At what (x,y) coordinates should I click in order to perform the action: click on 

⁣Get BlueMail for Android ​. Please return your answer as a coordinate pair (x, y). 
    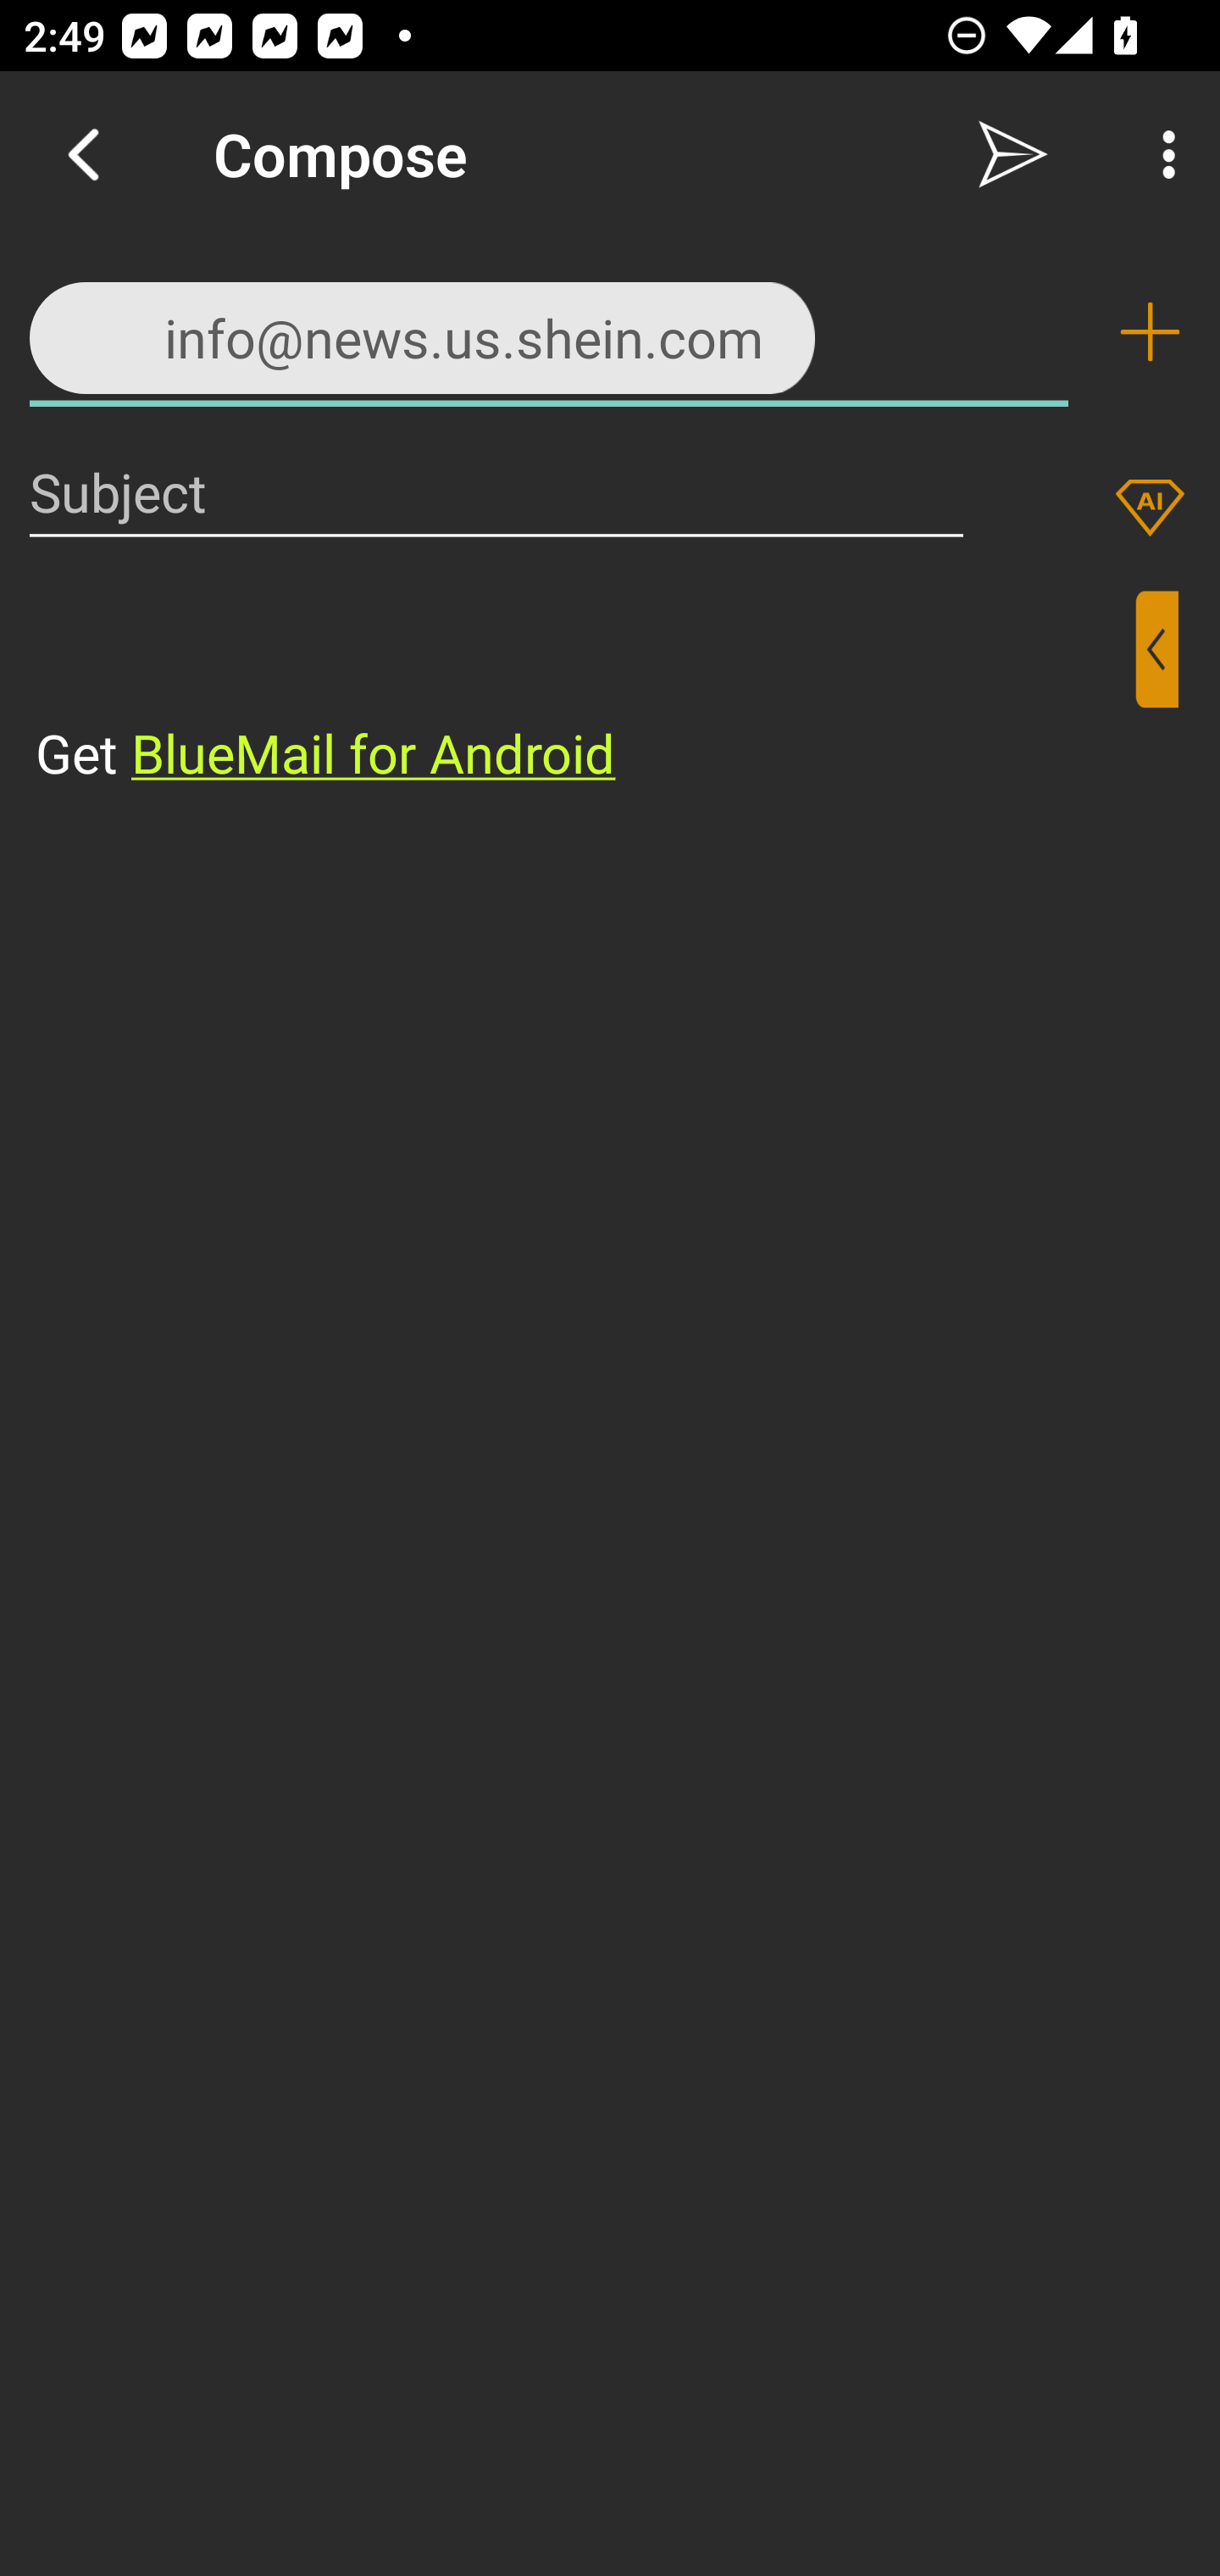
    Looking at the image, I should click on (584, 690).